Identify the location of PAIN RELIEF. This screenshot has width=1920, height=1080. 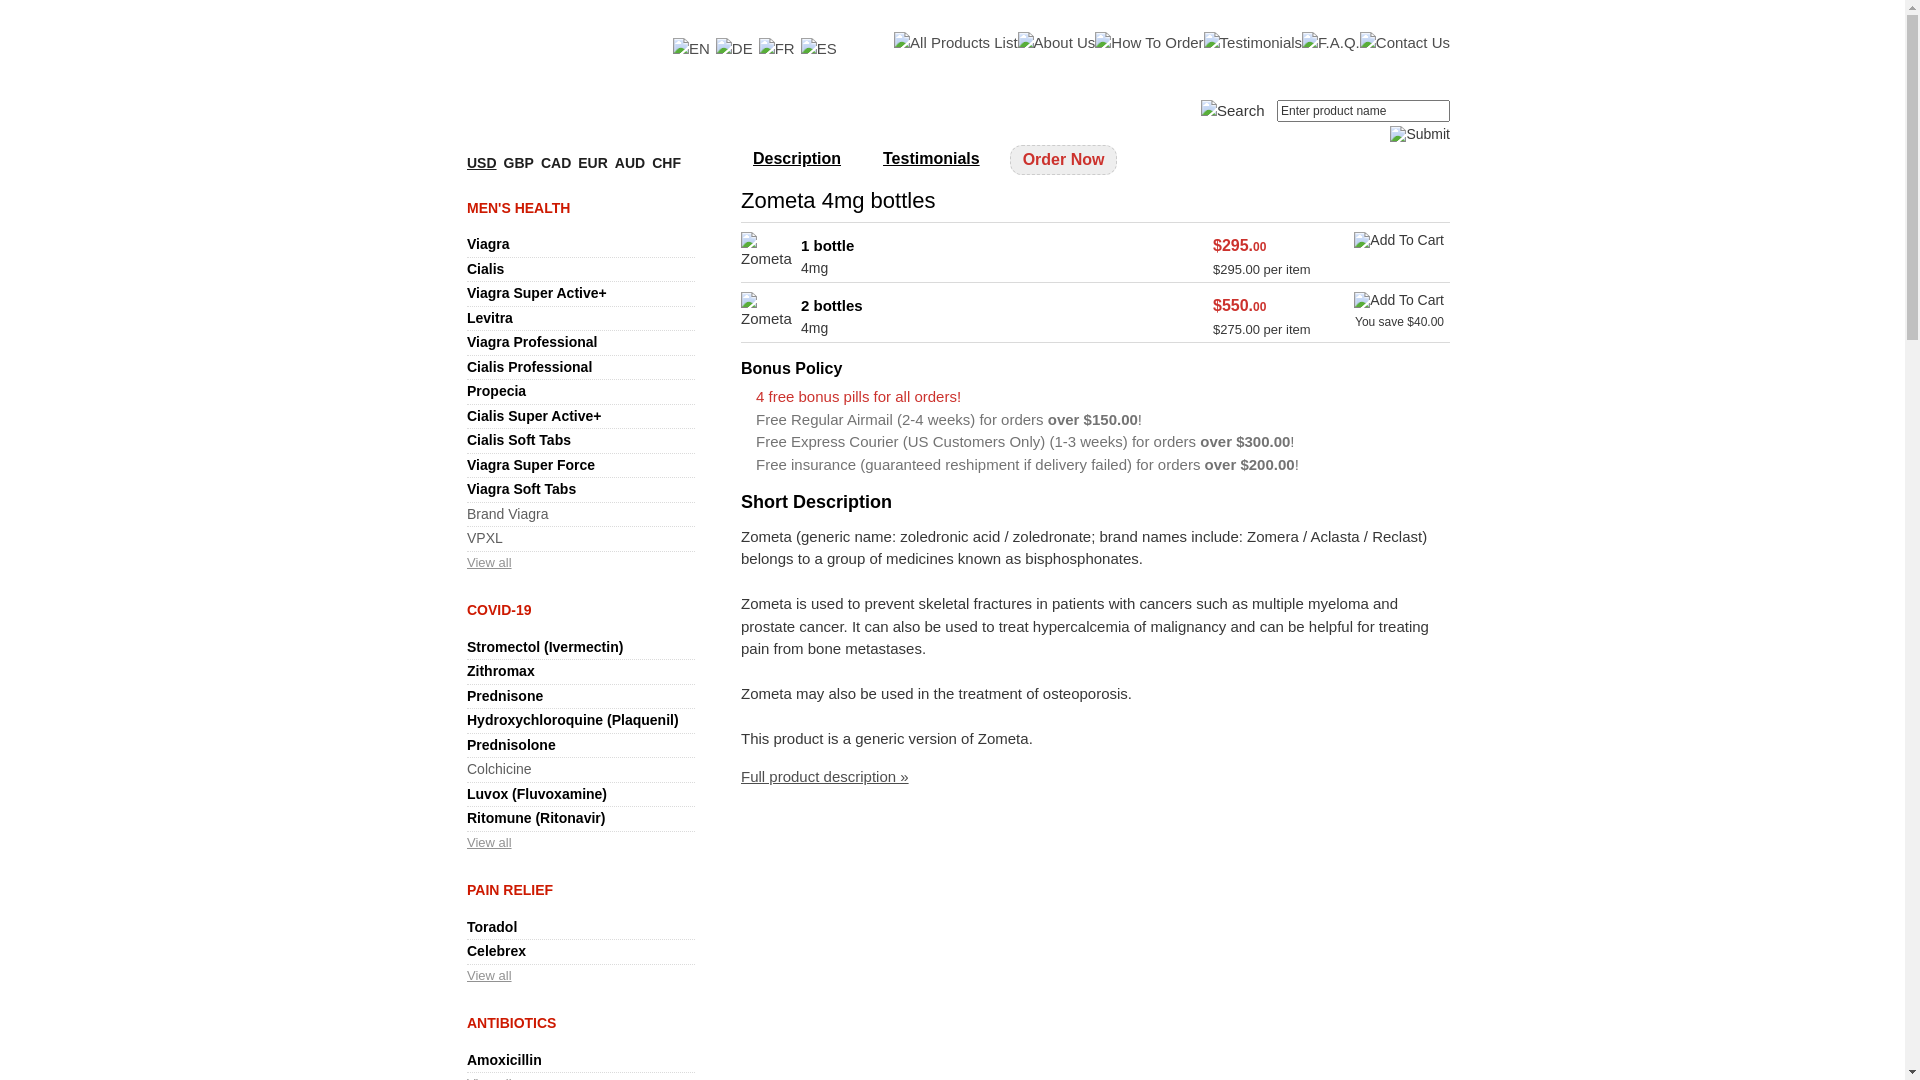
(510, 890).